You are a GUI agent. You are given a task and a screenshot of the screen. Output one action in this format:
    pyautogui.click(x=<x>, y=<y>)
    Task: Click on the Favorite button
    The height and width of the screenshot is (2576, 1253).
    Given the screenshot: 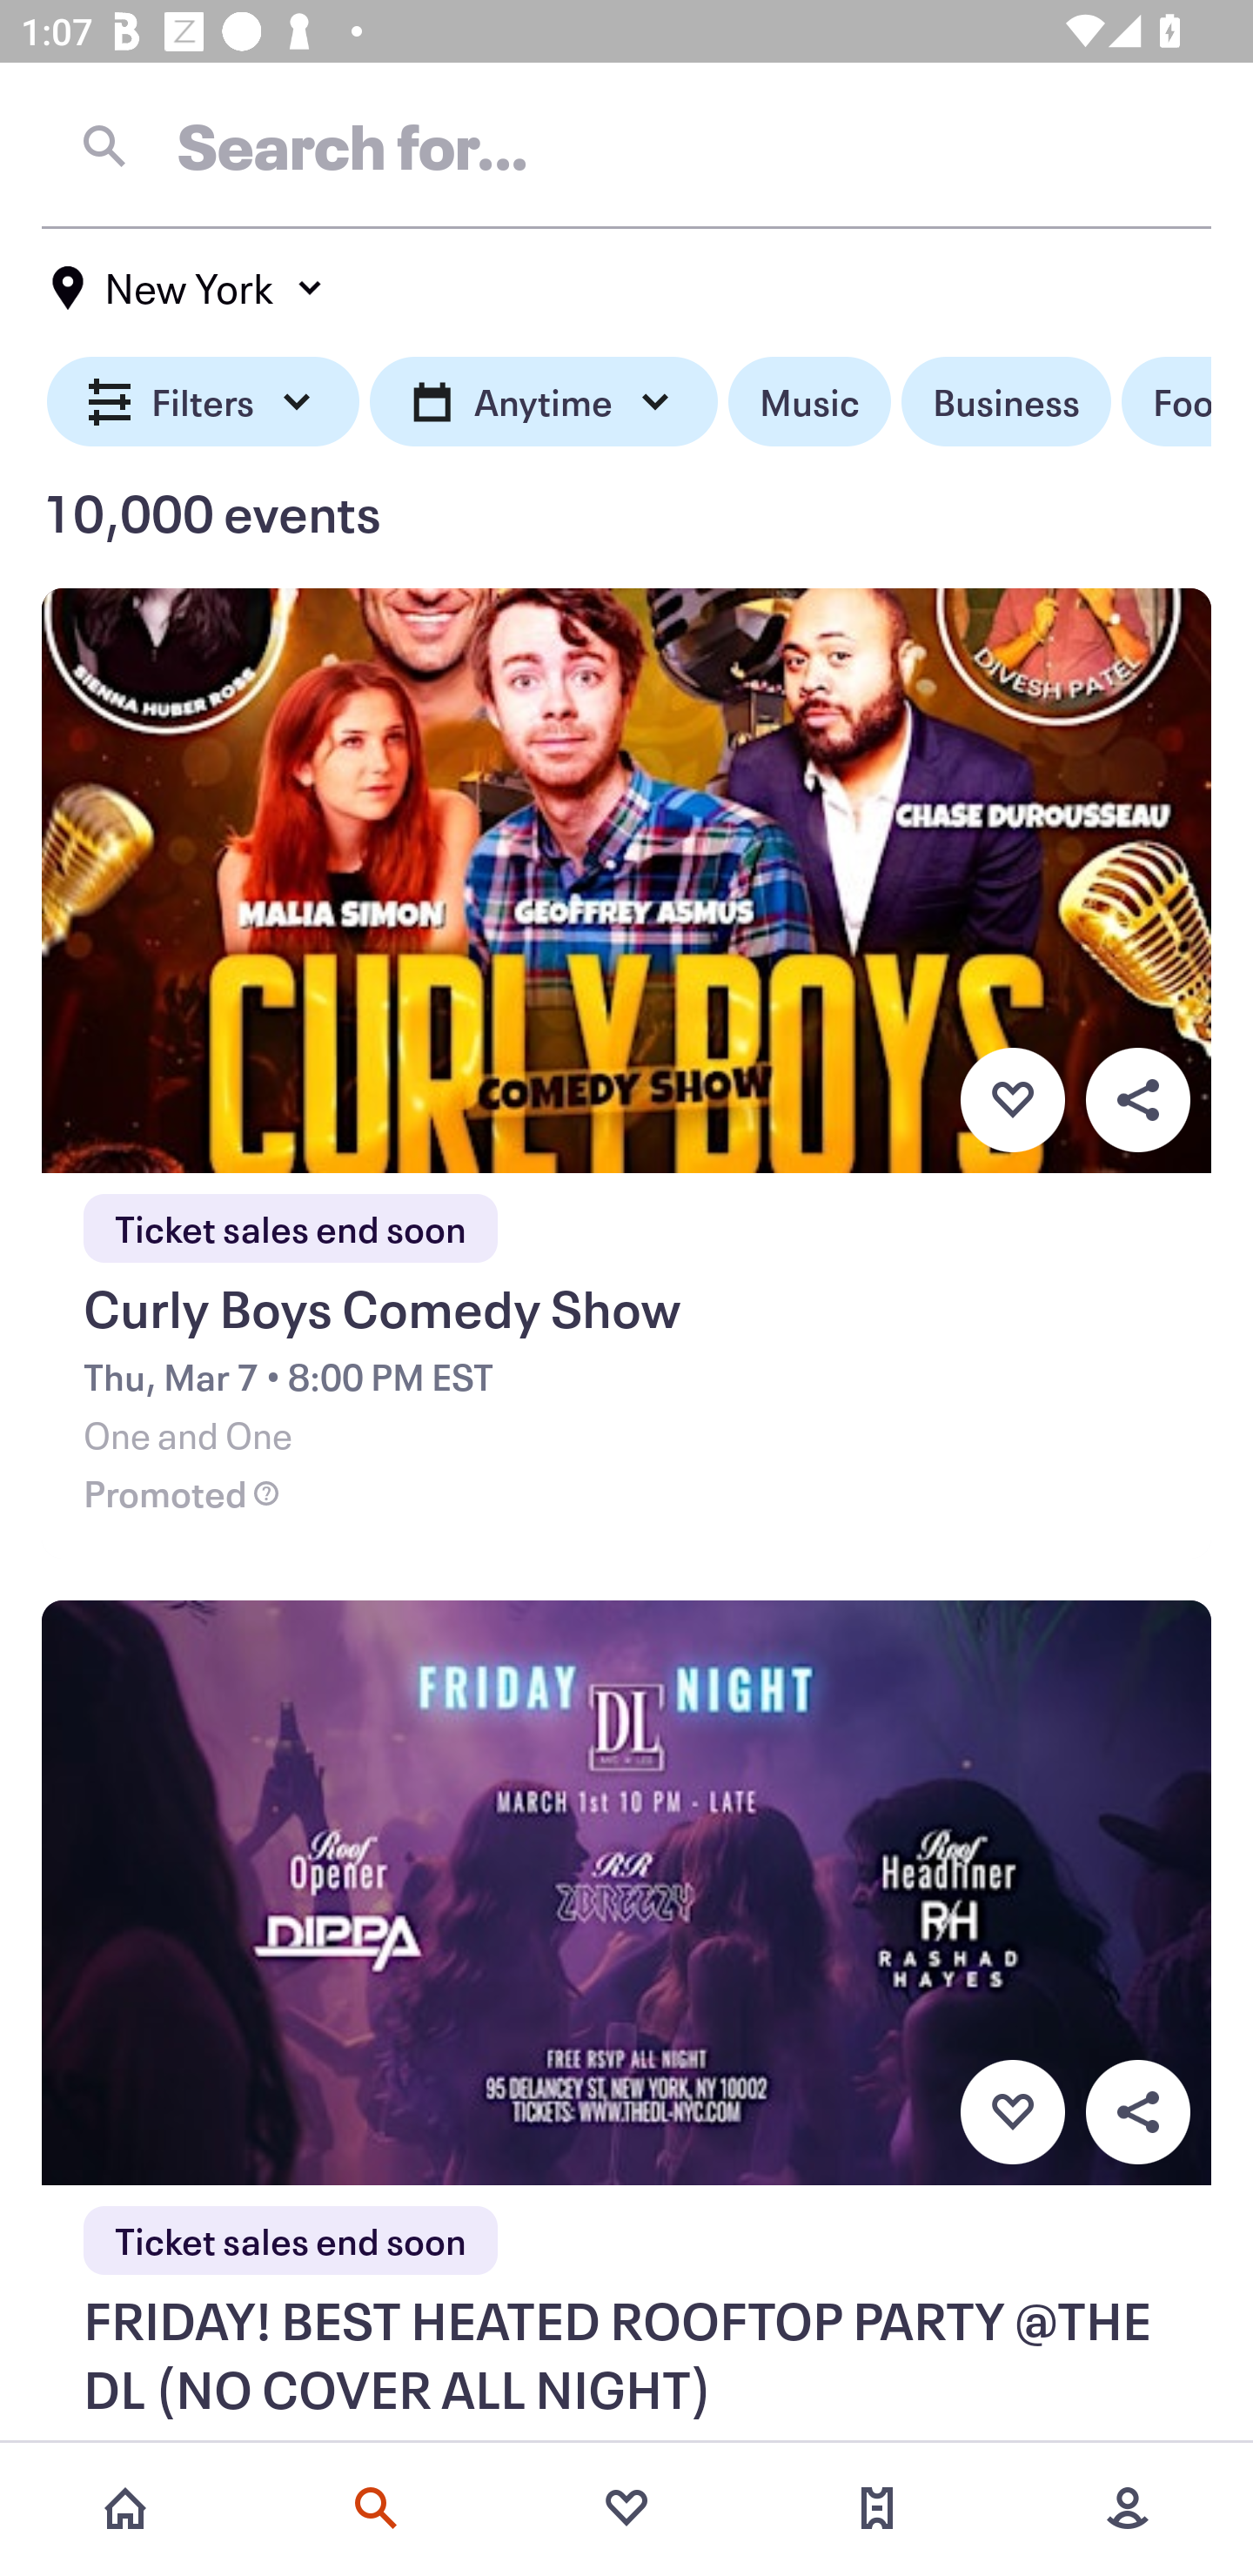 What is the action you would take?
    pyautogui.click(x=1012, y=2112)
    